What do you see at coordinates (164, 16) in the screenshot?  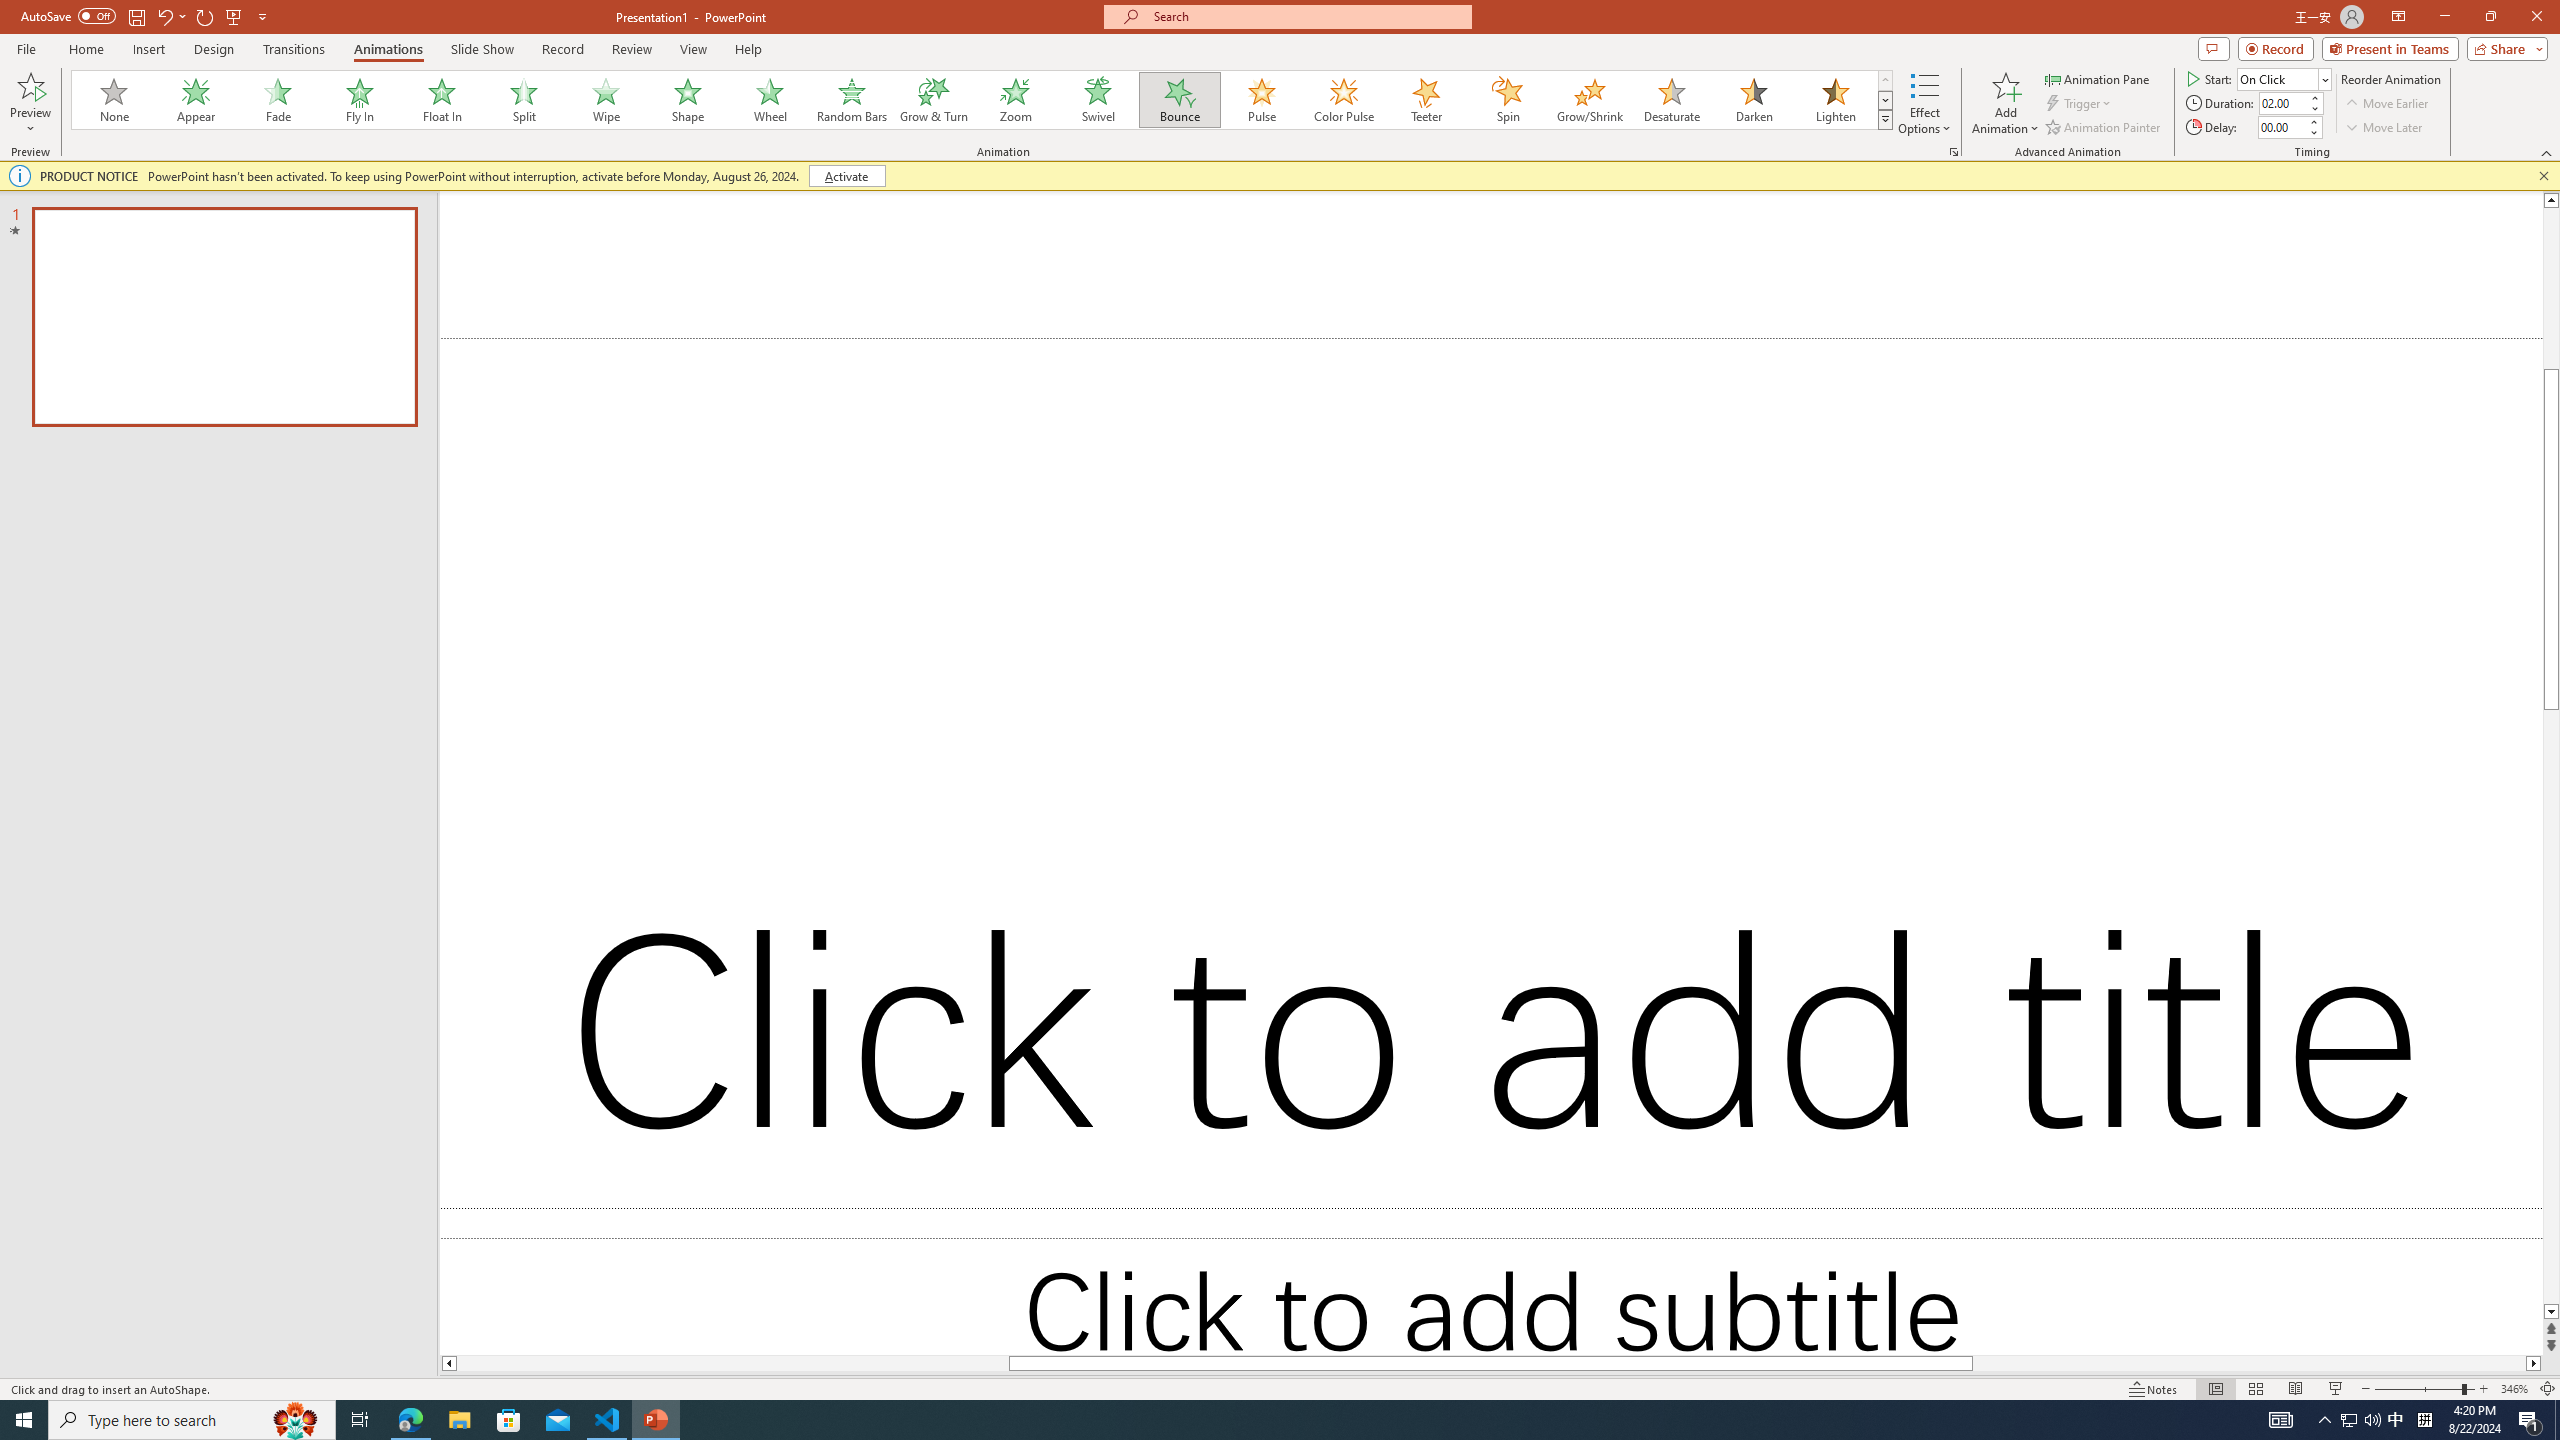 I see `Undo` at bounding box center [164, 16].